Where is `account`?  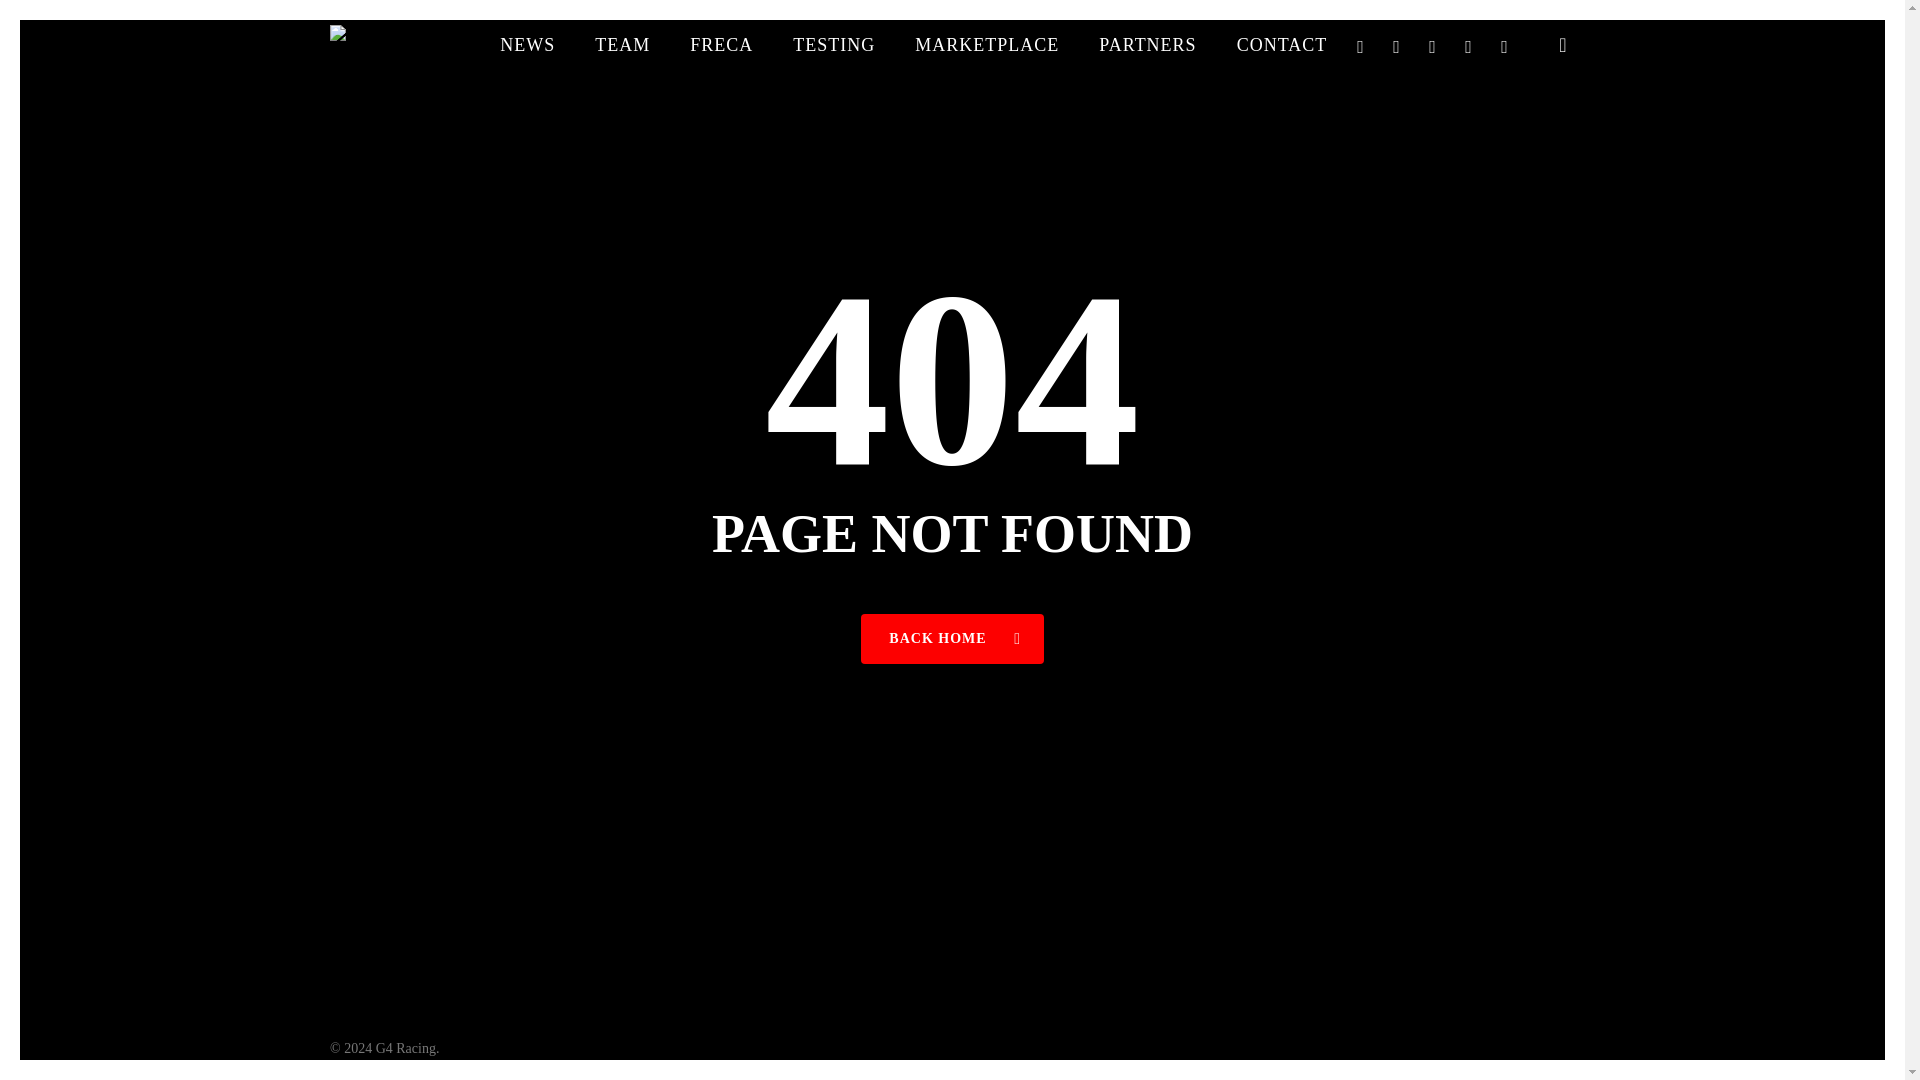 account is located at coordinates (1562, 44).